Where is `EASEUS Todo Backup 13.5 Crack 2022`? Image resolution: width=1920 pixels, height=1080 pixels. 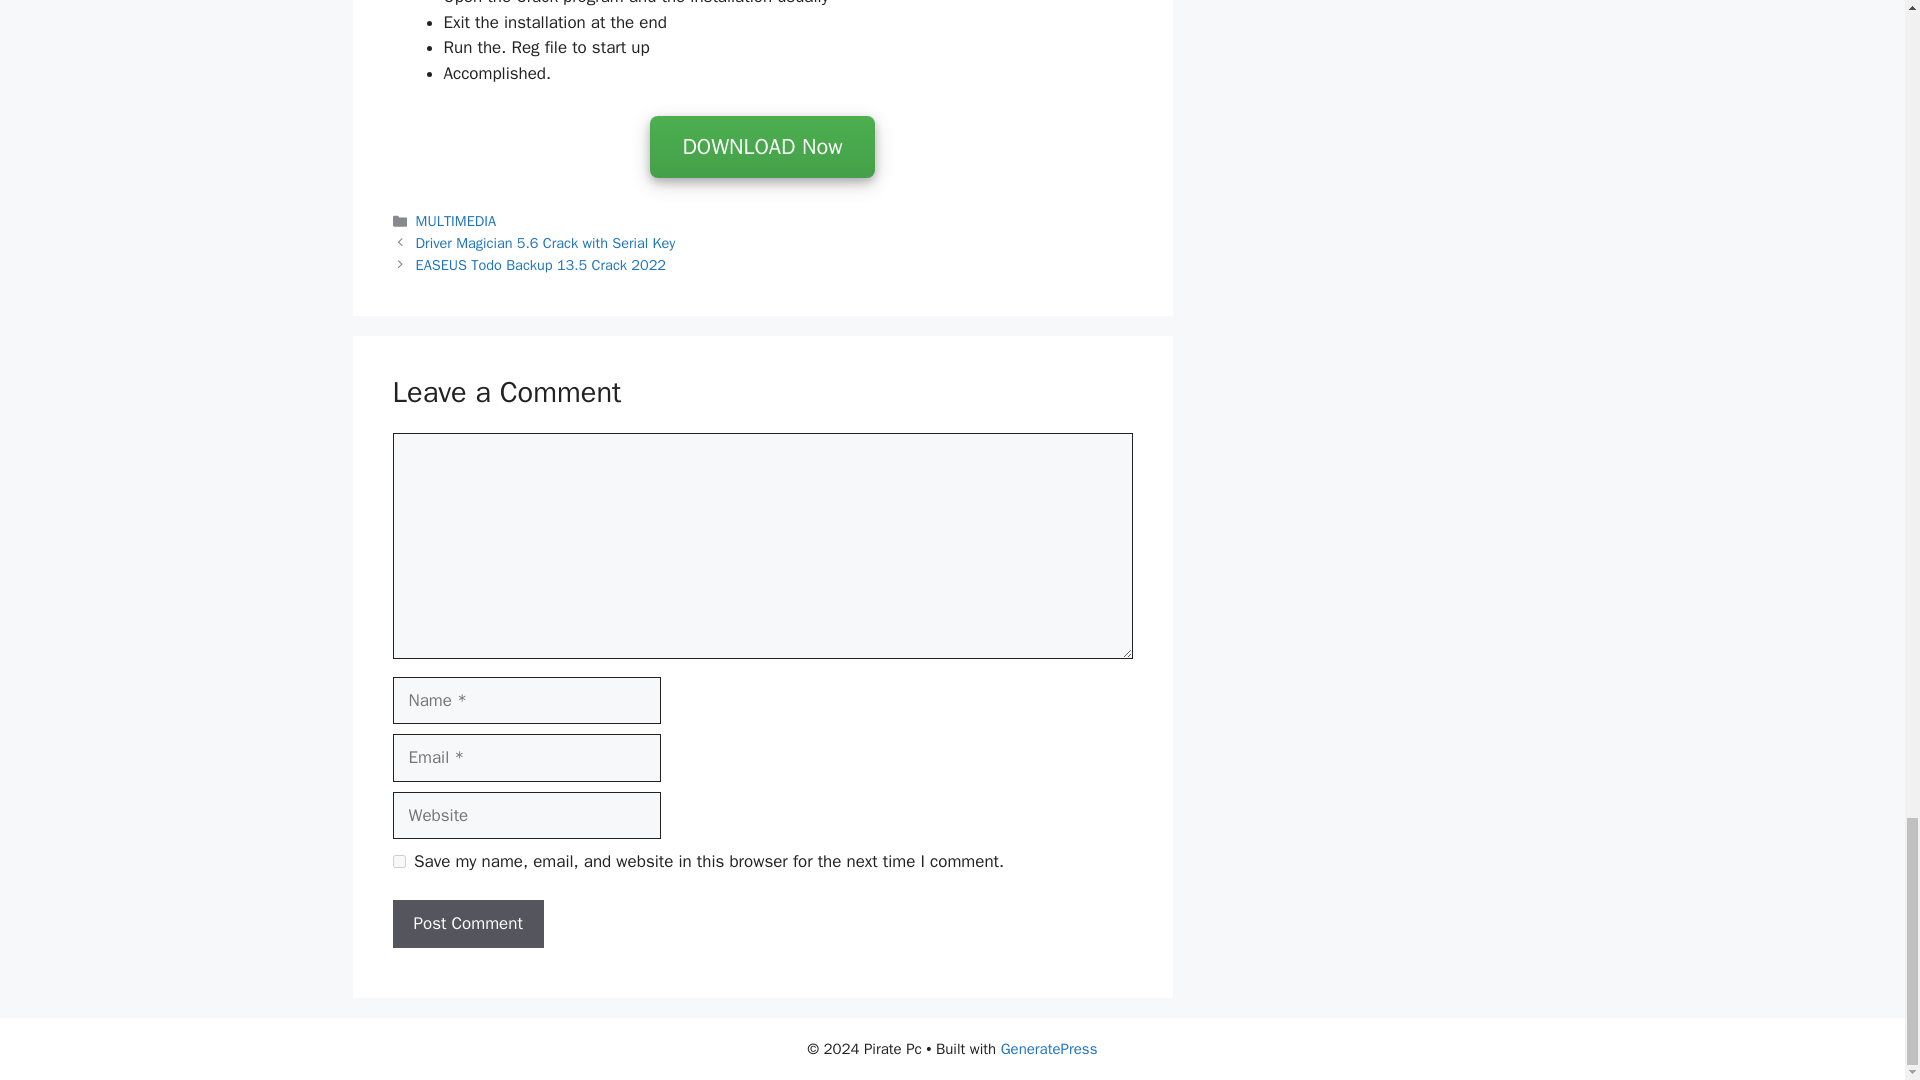 EASEUS Todo Backup 13.5 Crack 2022 is located at coordinates (541, 264).